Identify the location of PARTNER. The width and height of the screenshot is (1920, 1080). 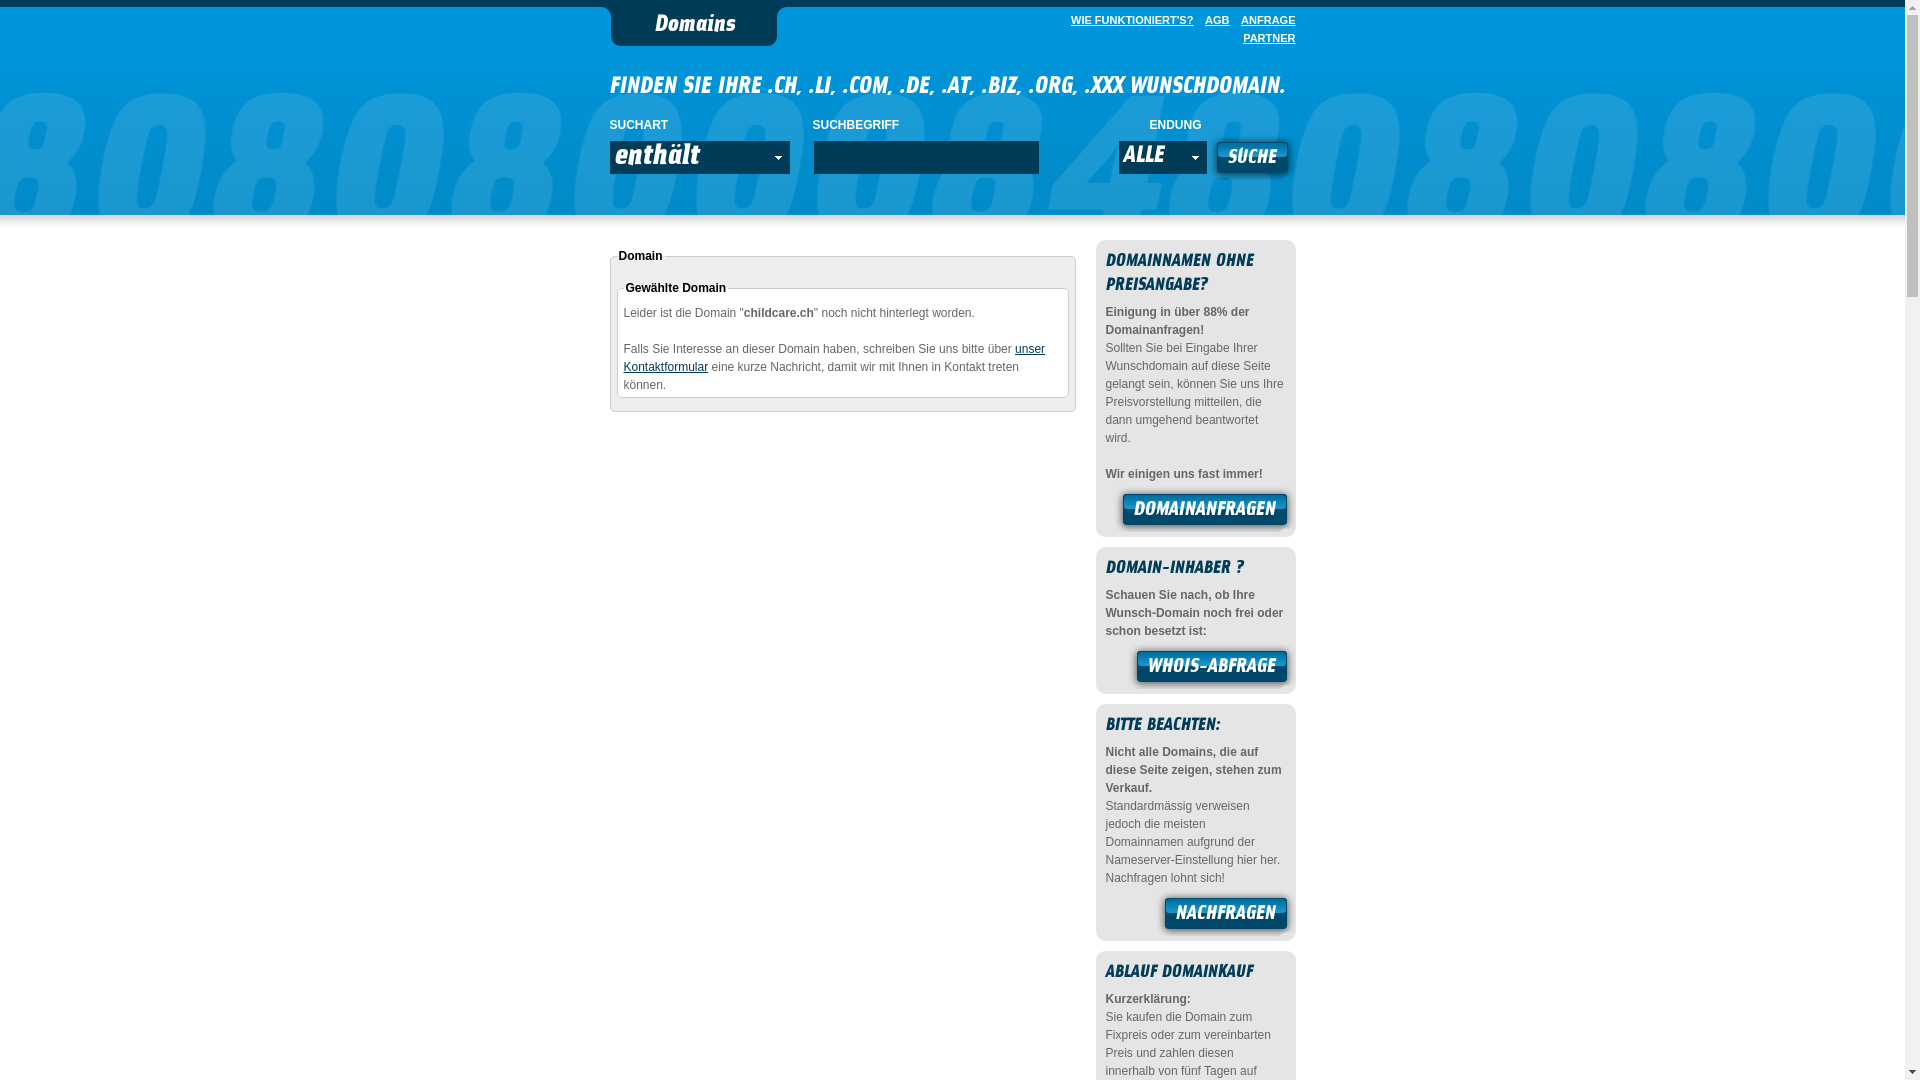
(1265, 38).